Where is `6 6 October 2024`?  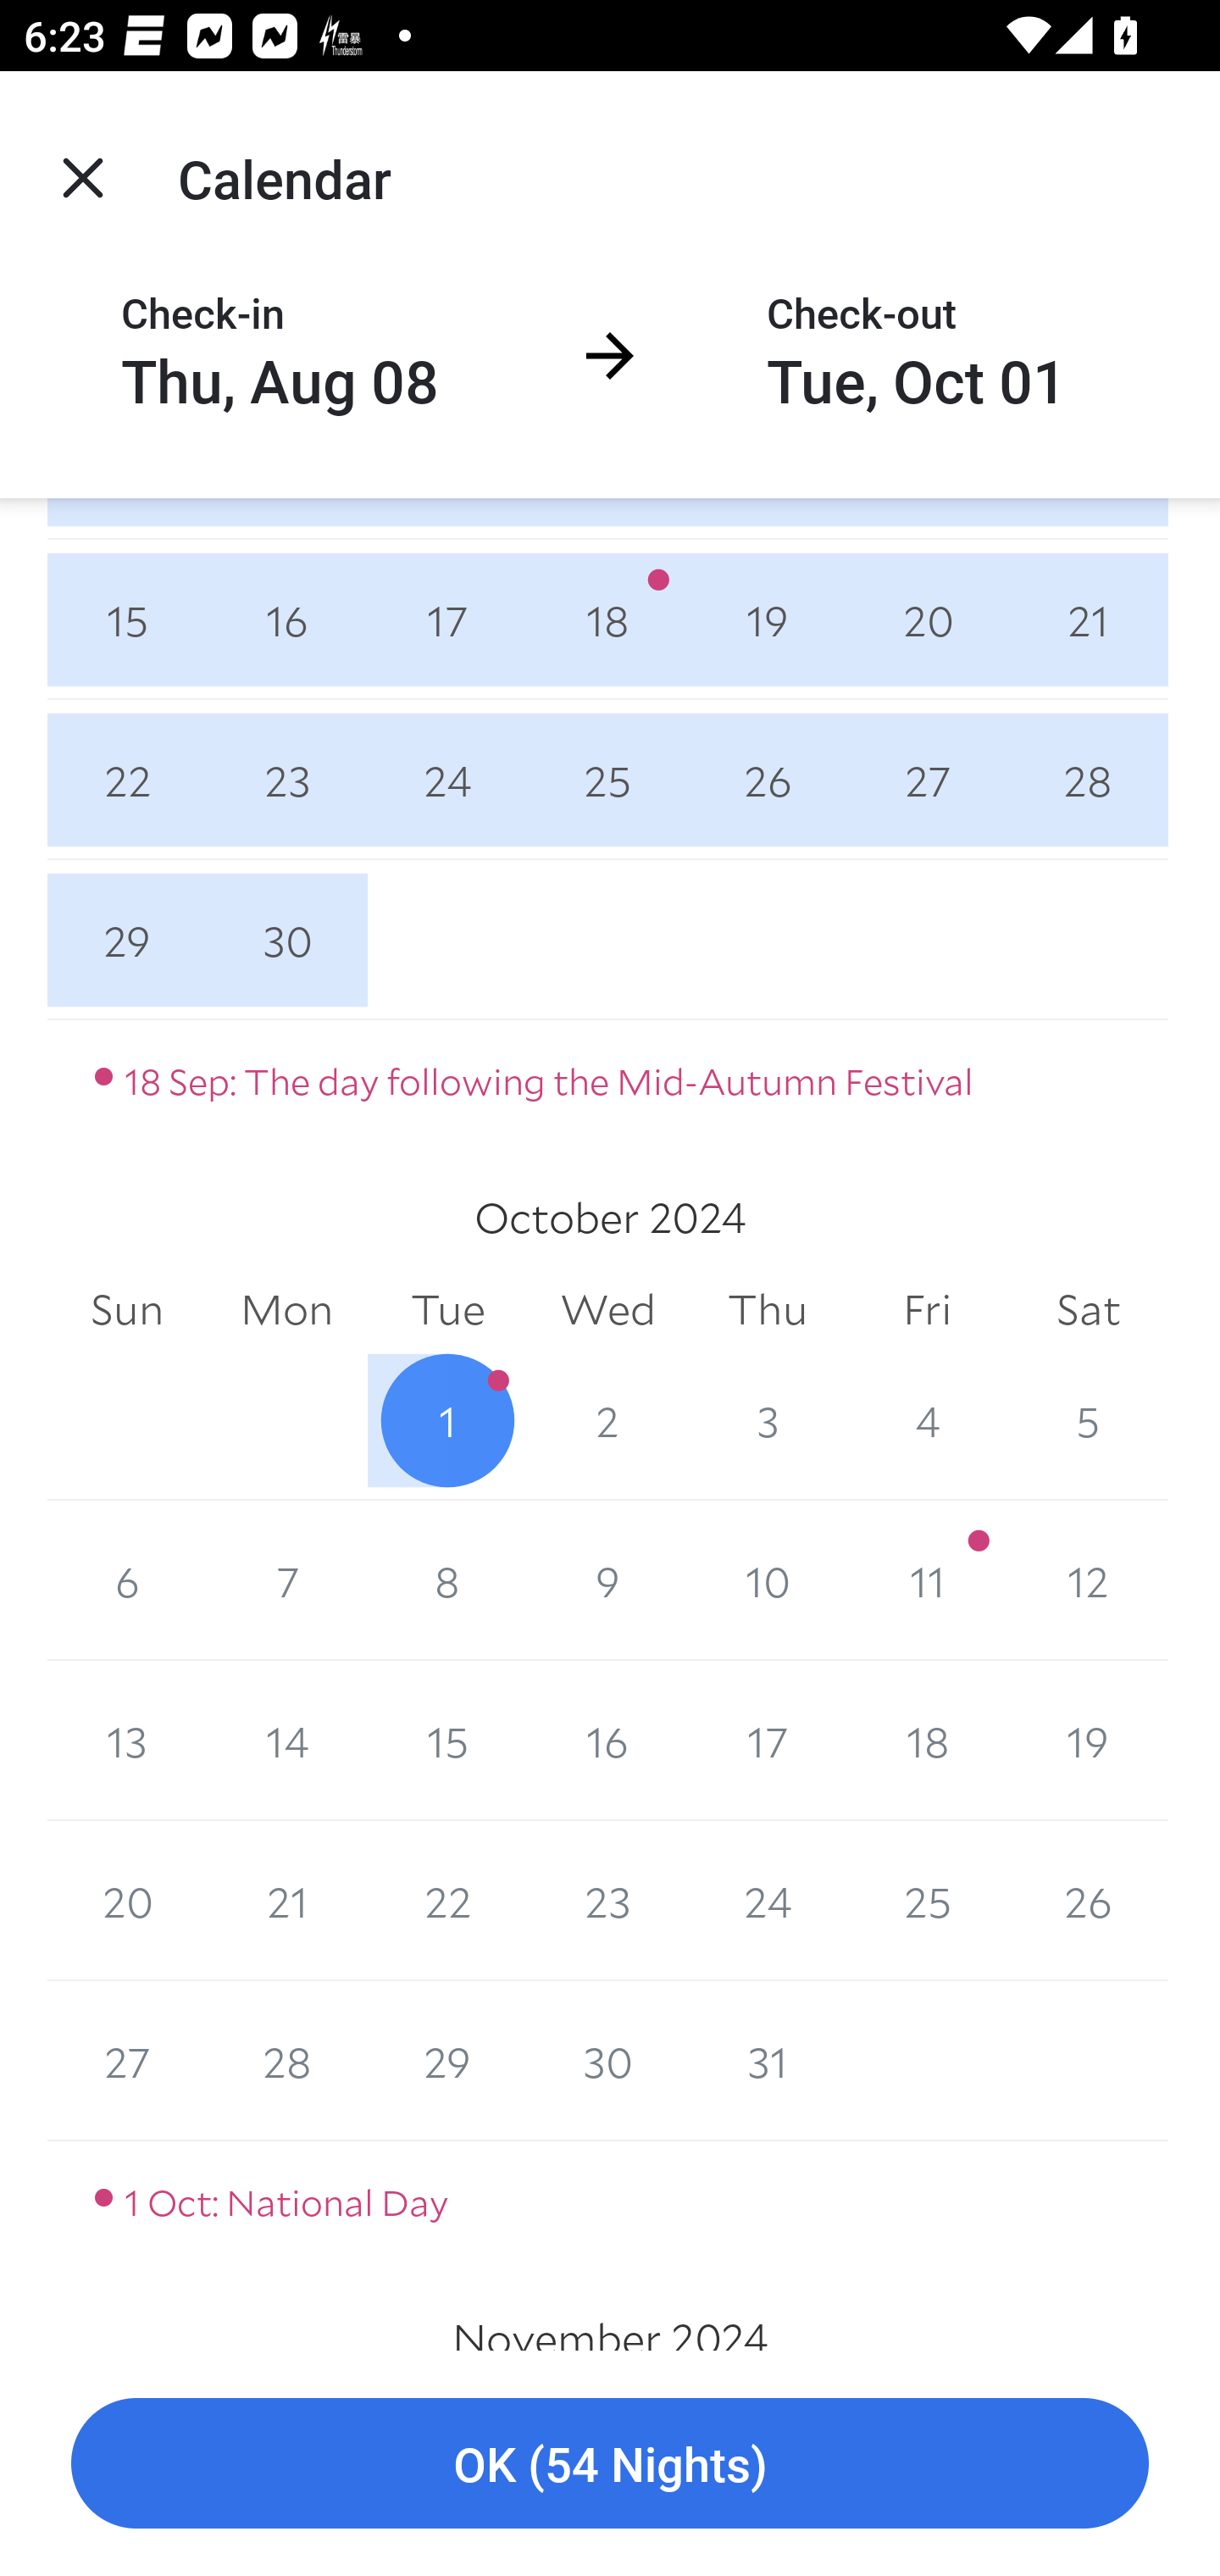
6 6 October 2024 is located at coordinates (127, 1581).